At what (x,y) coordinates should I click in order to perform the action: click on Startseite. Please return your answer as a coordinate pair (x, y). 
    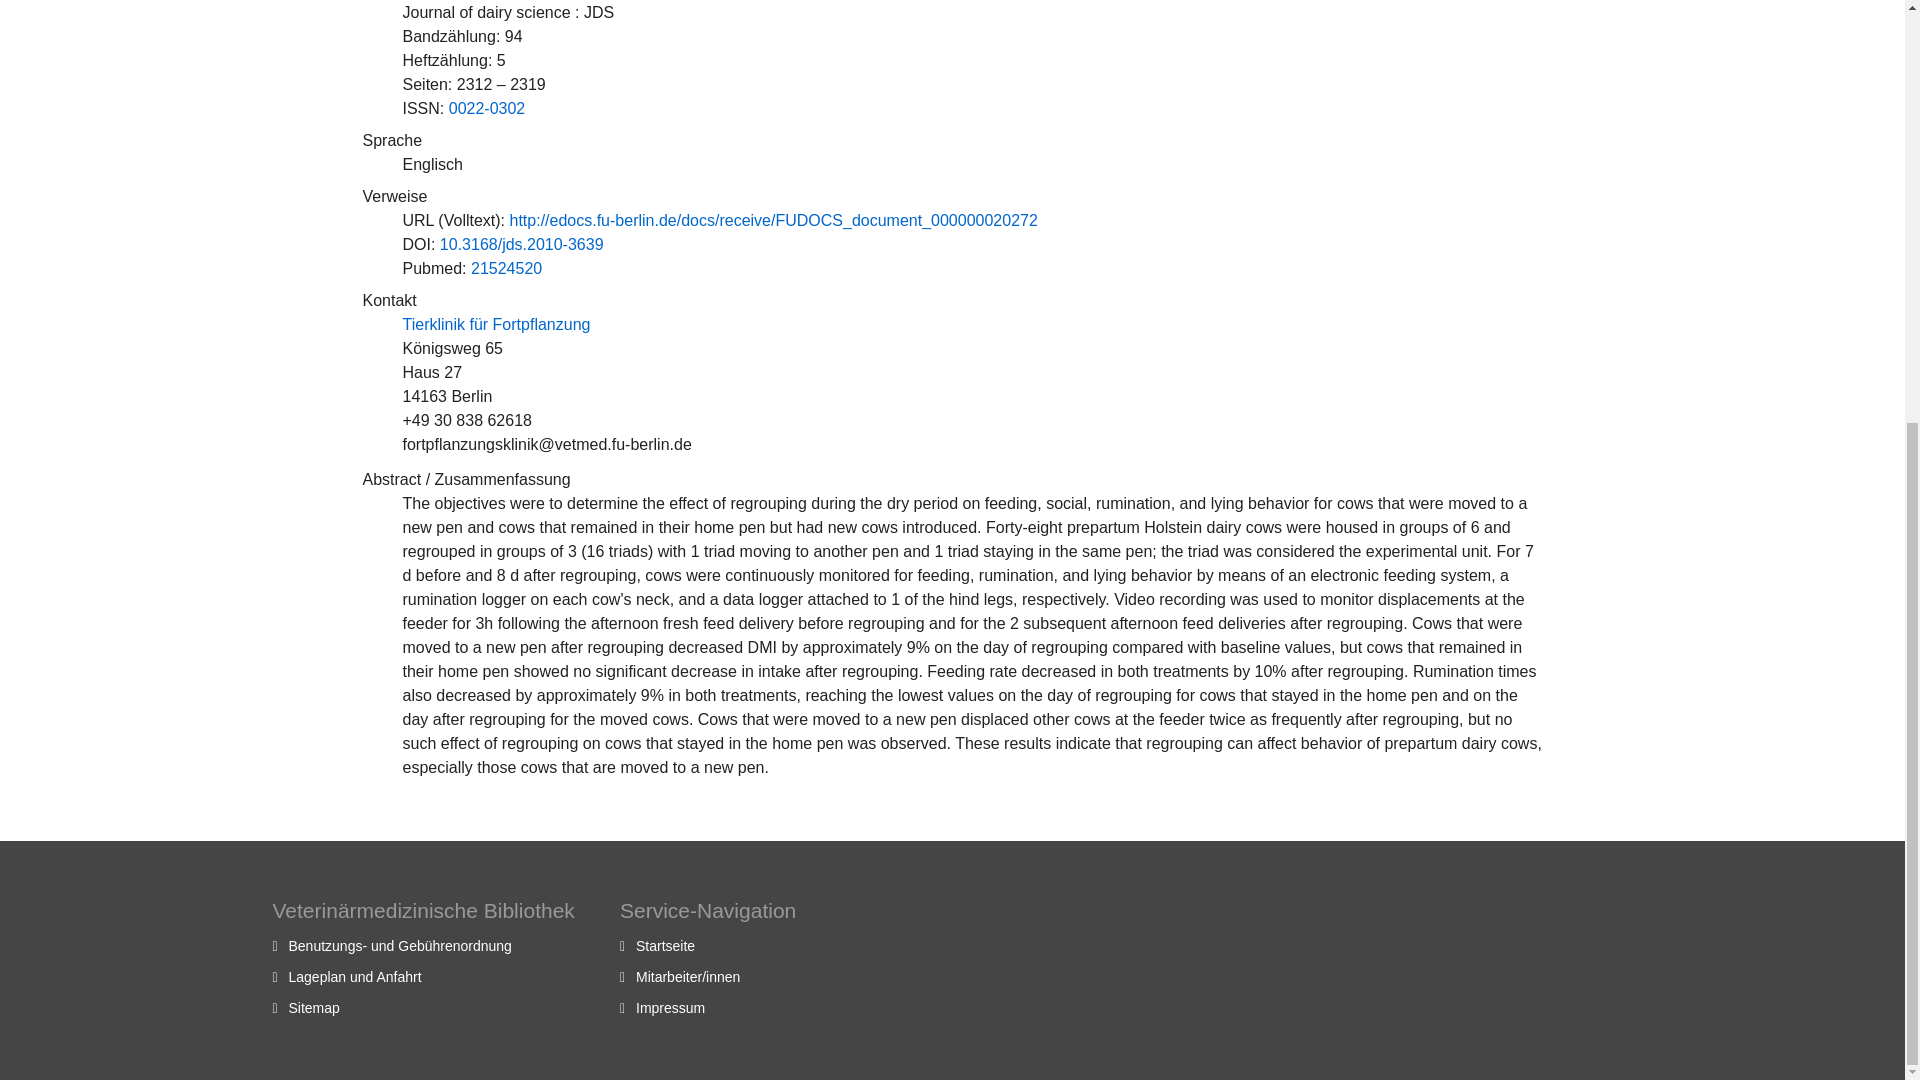
    Looking at the image, I should click on (665, 946).